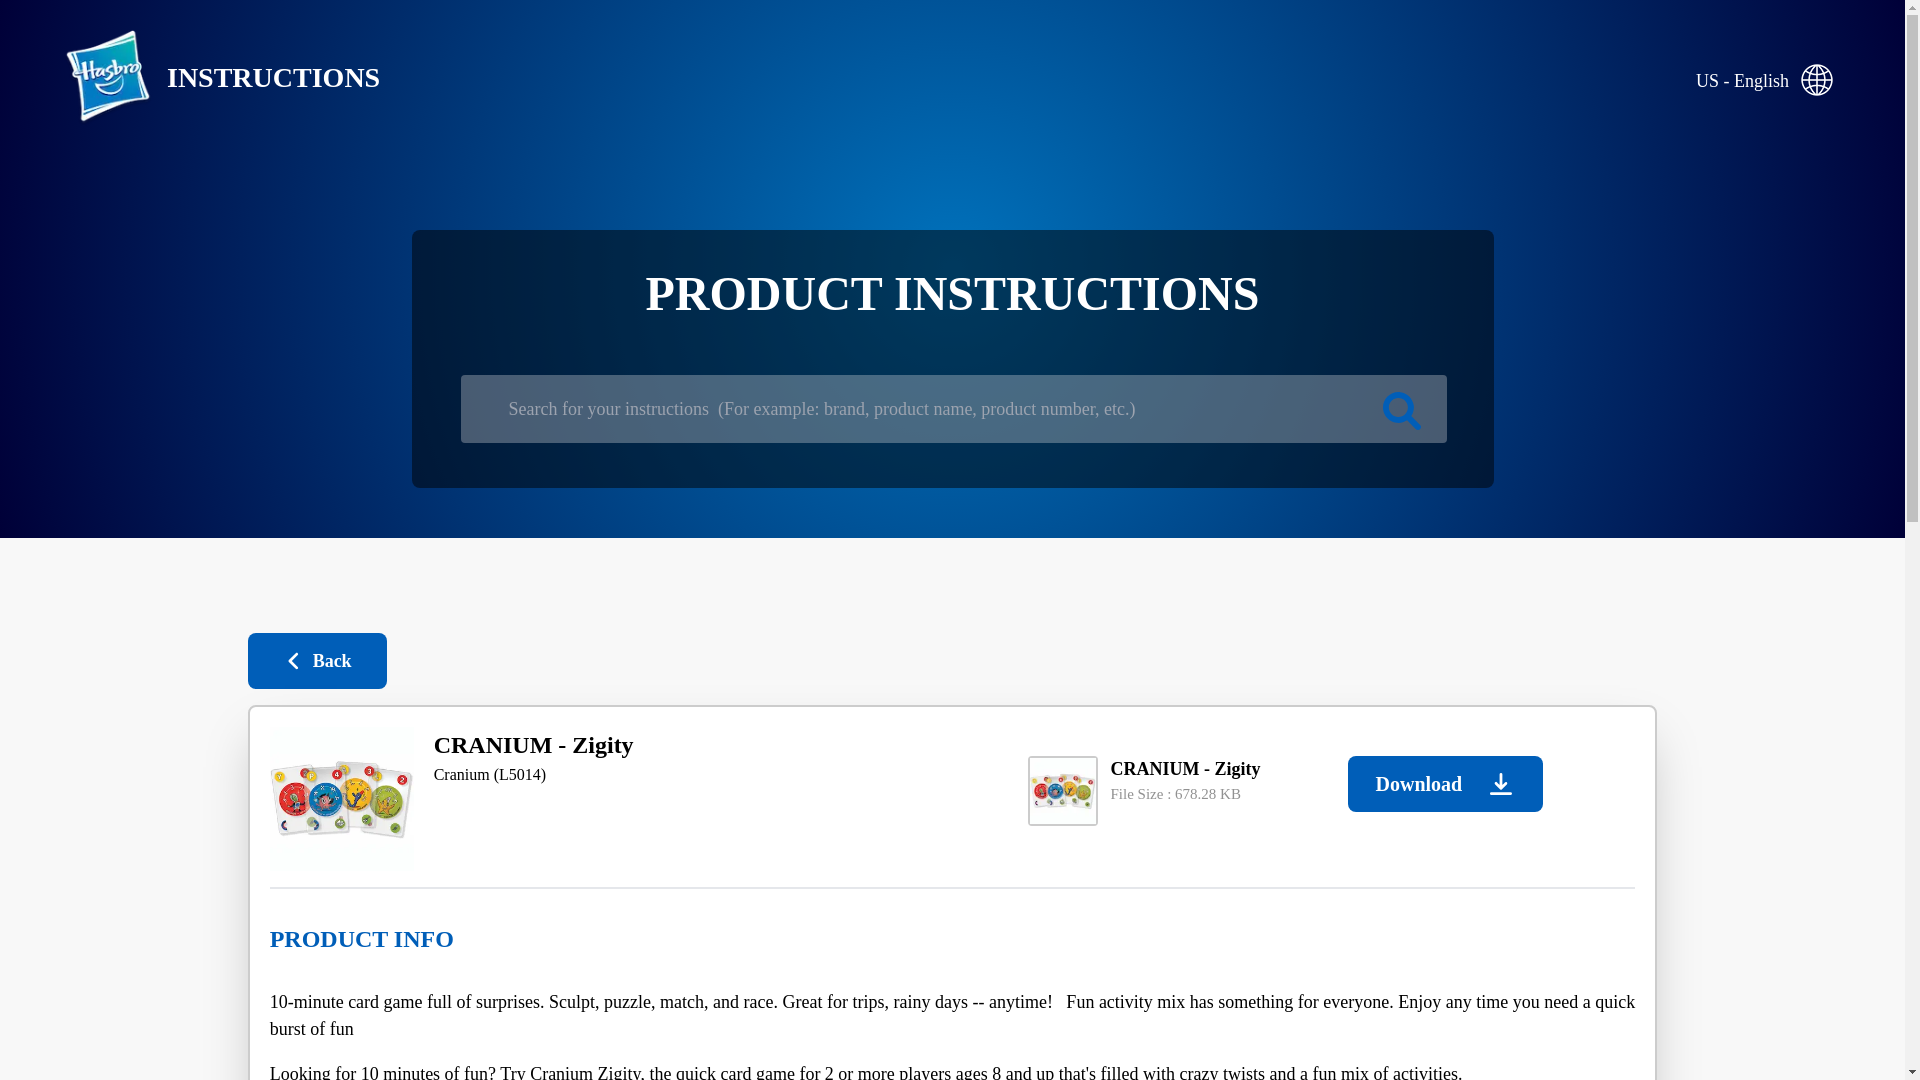  Describe the element at coordinates (317, 660) in the screenshot. I see `Back` at that location.